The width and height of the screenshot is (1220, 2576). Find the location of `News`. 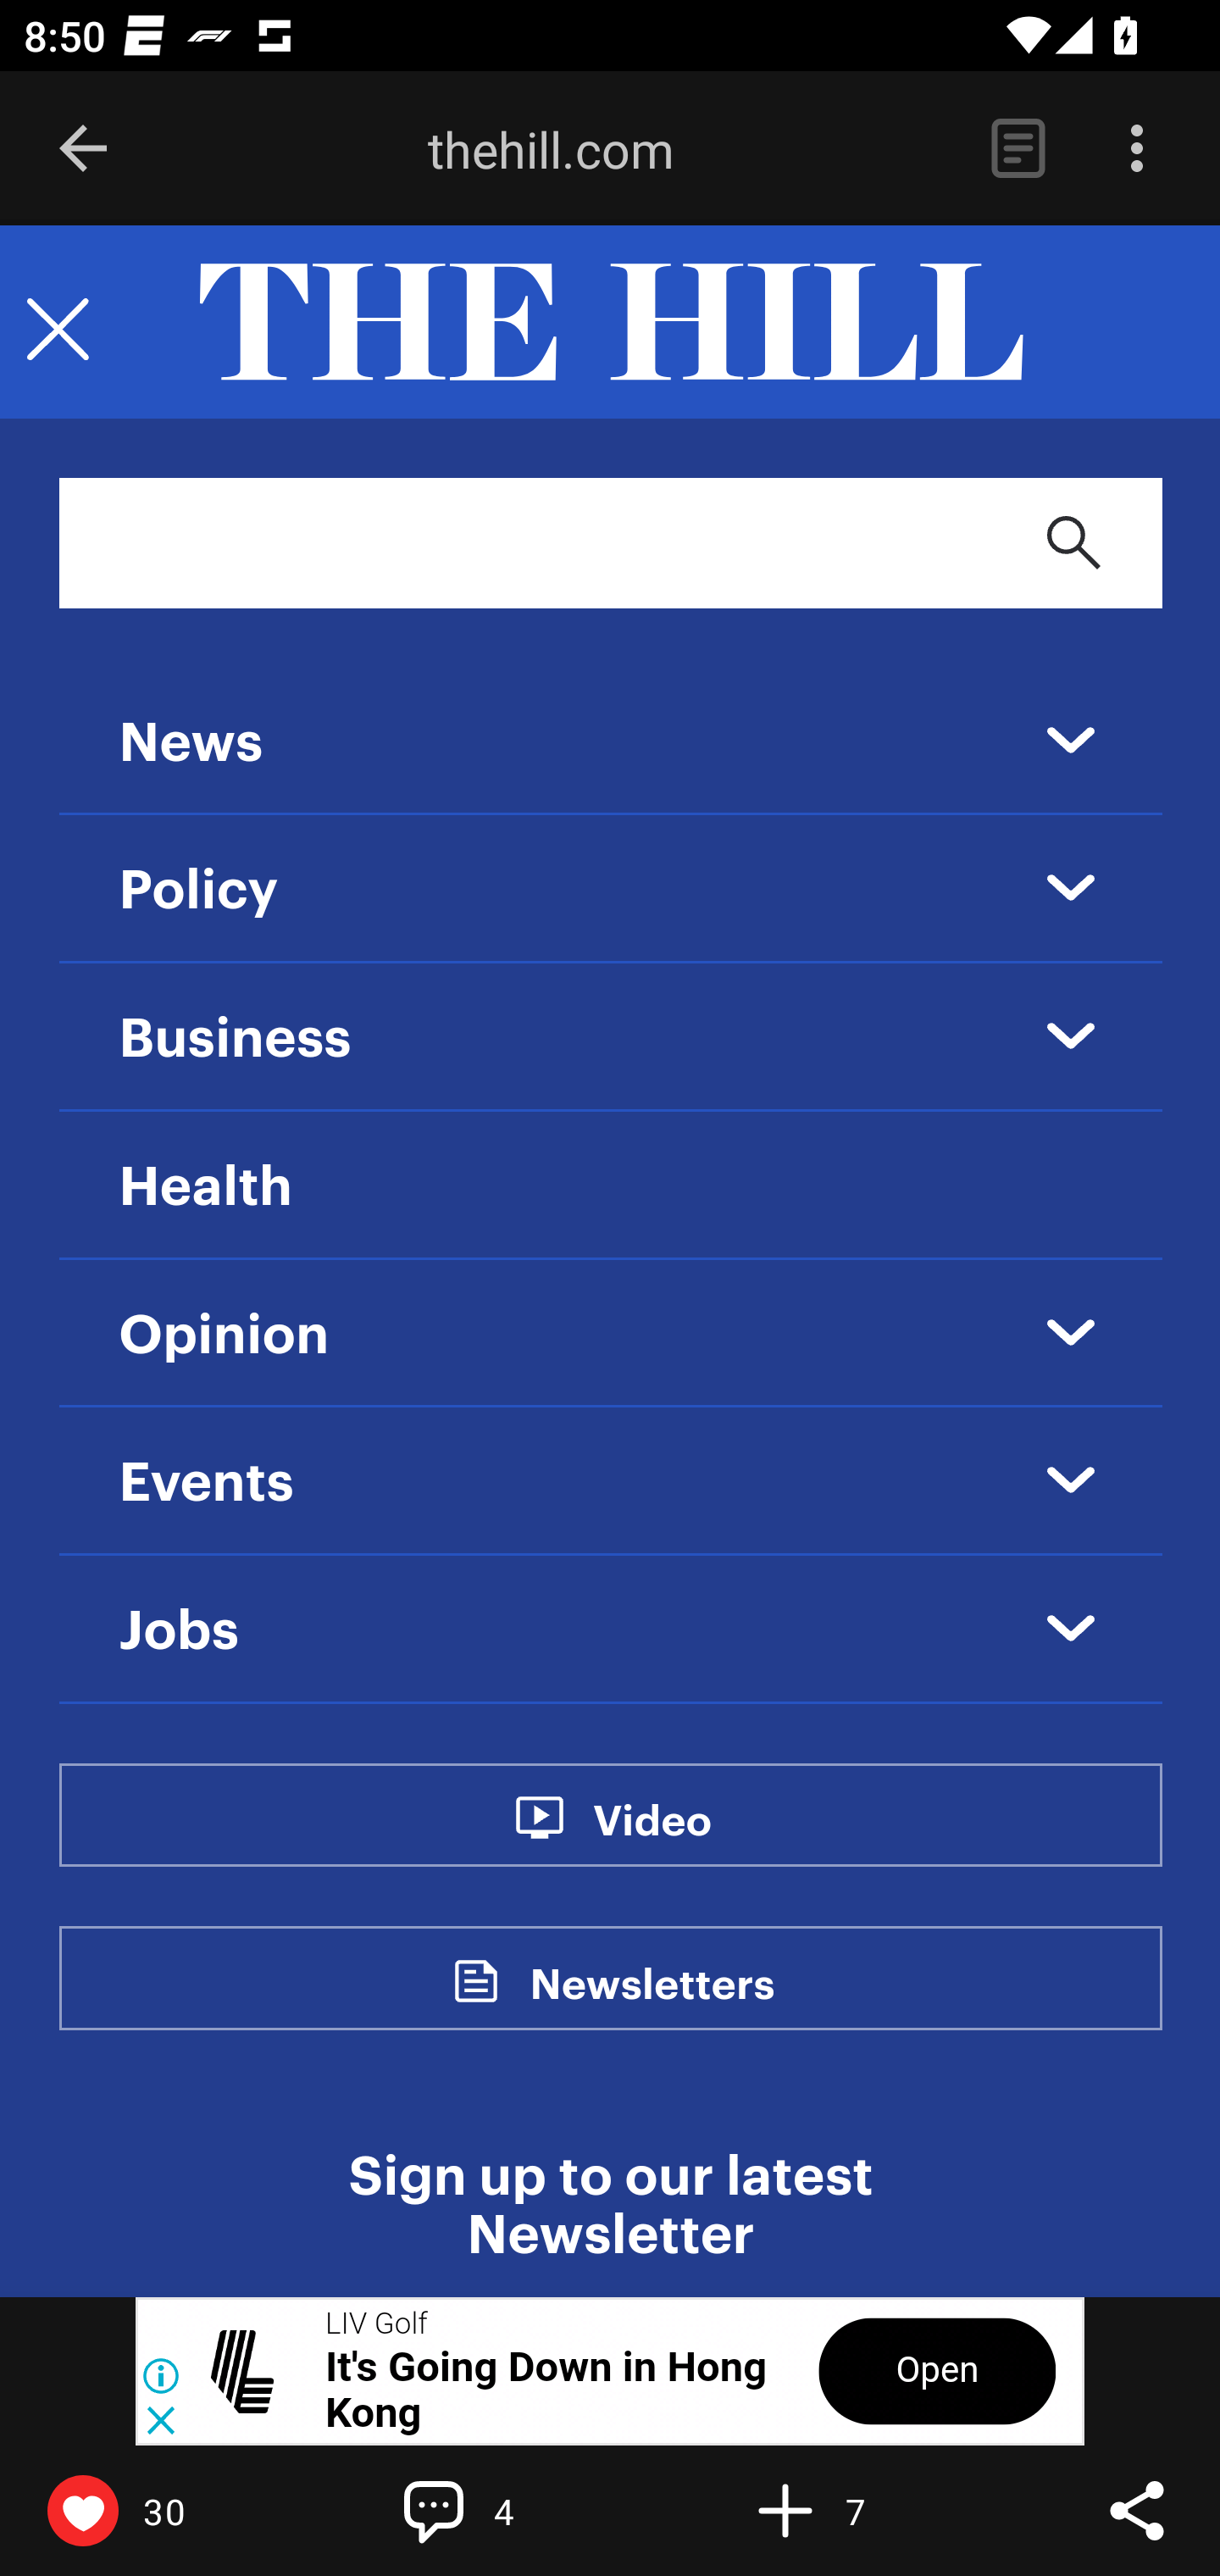

News is located at coordinates (191, 744).